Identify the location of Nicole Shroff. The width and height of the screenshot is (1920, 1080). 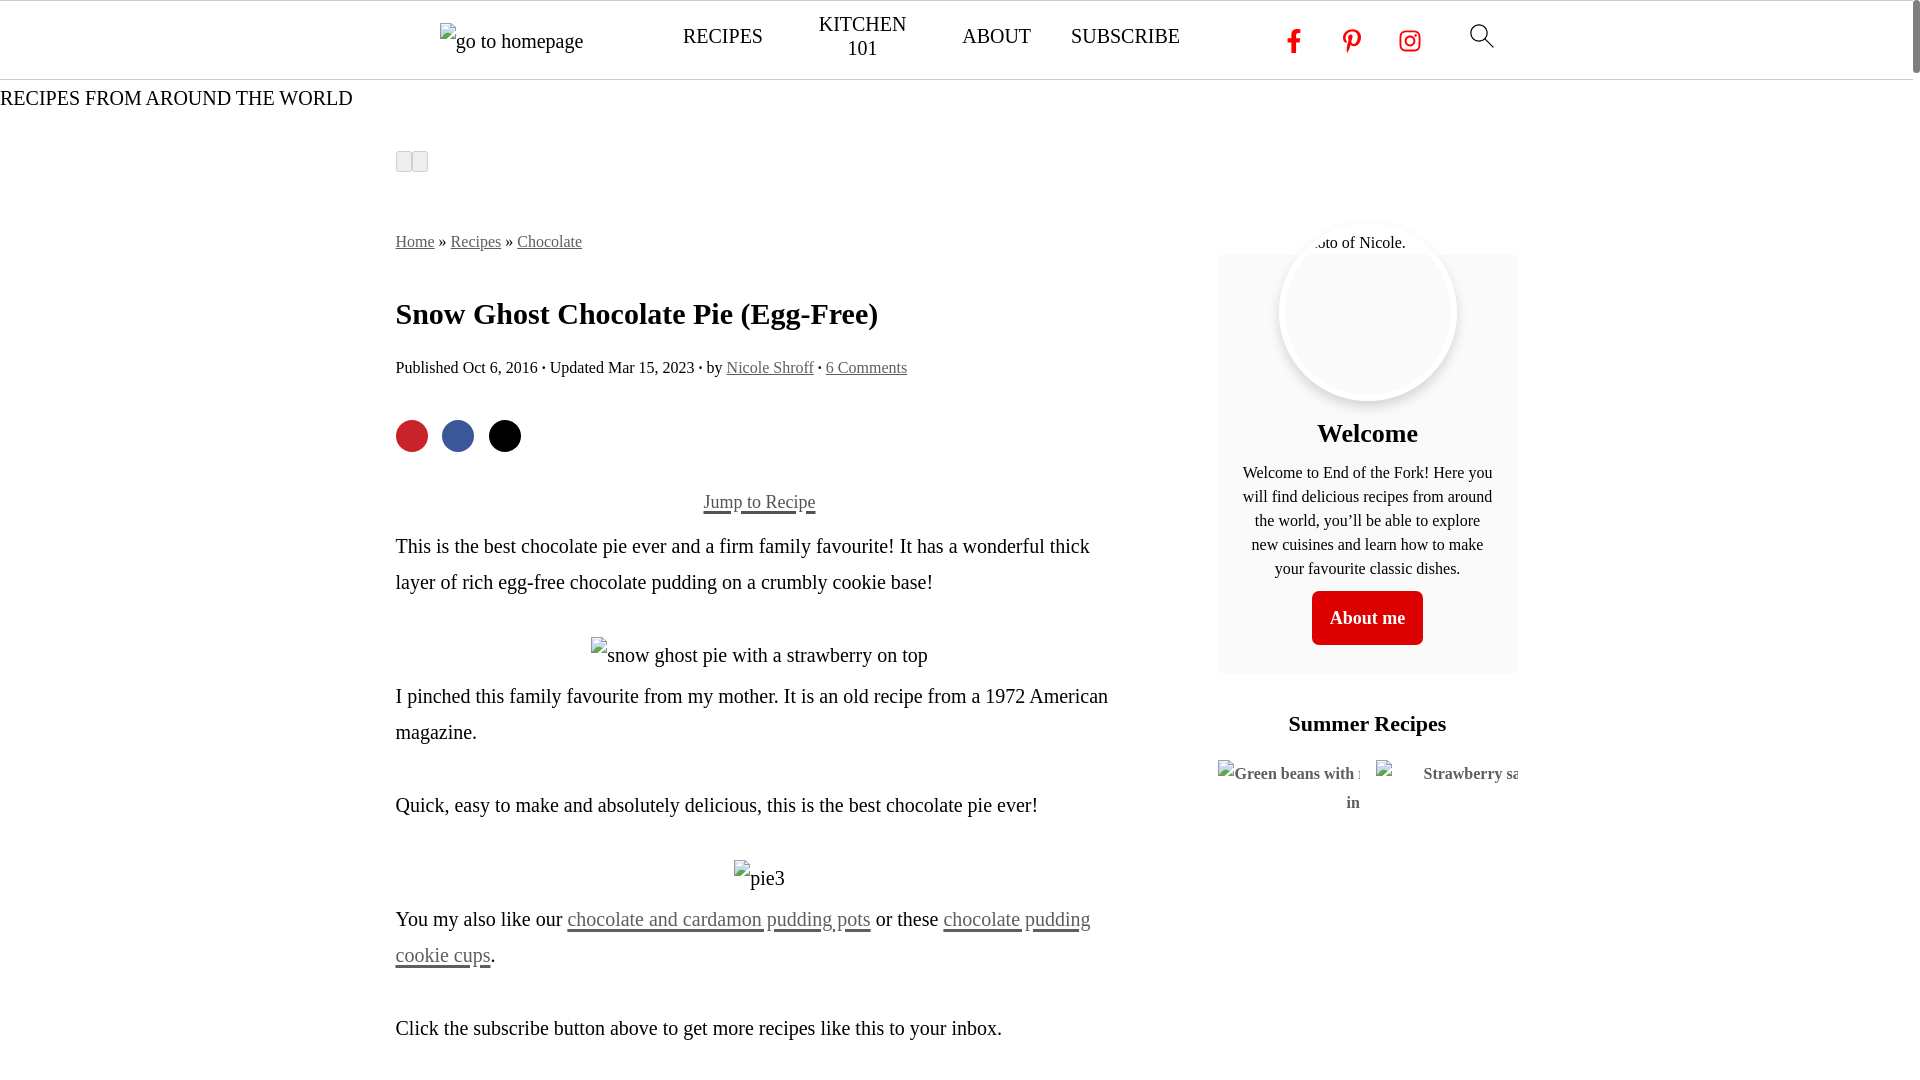
(770, 366).